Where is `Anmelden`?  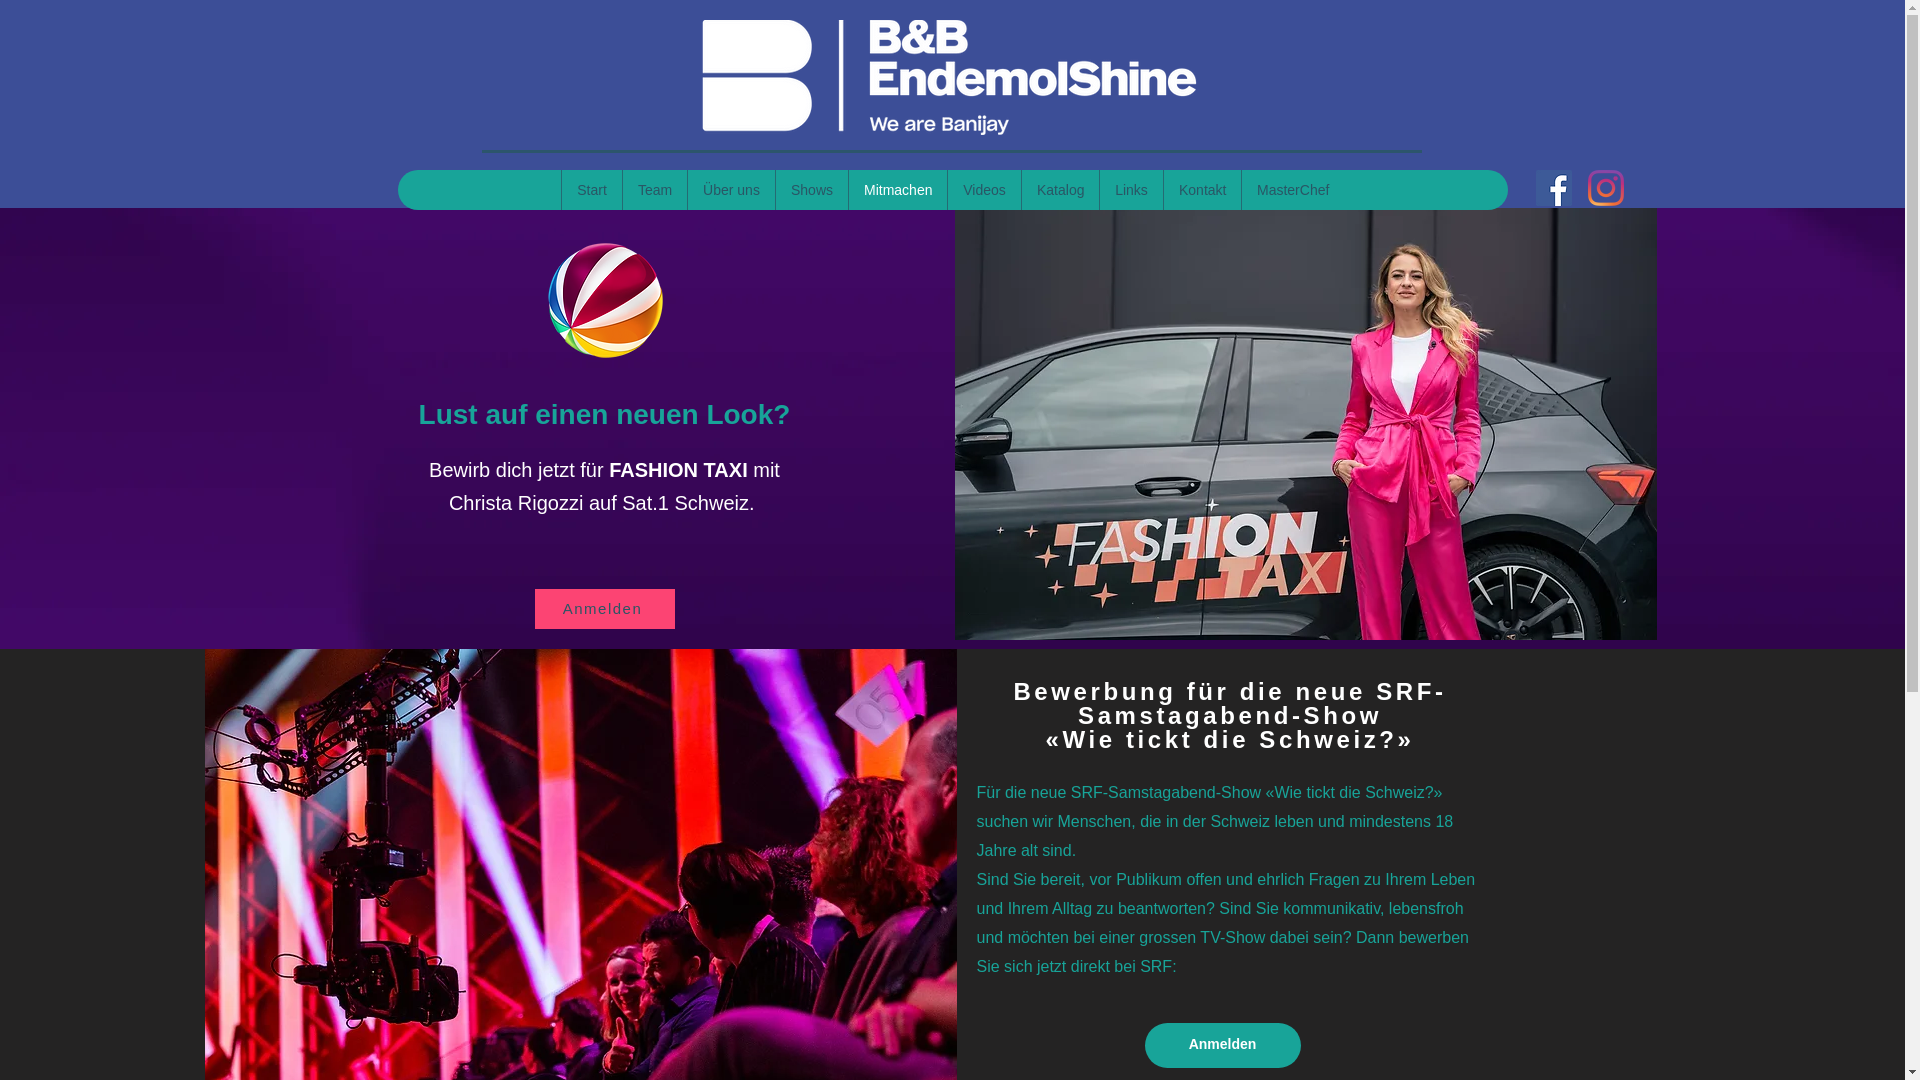 Anmelden is located at coordinates (604, 608).